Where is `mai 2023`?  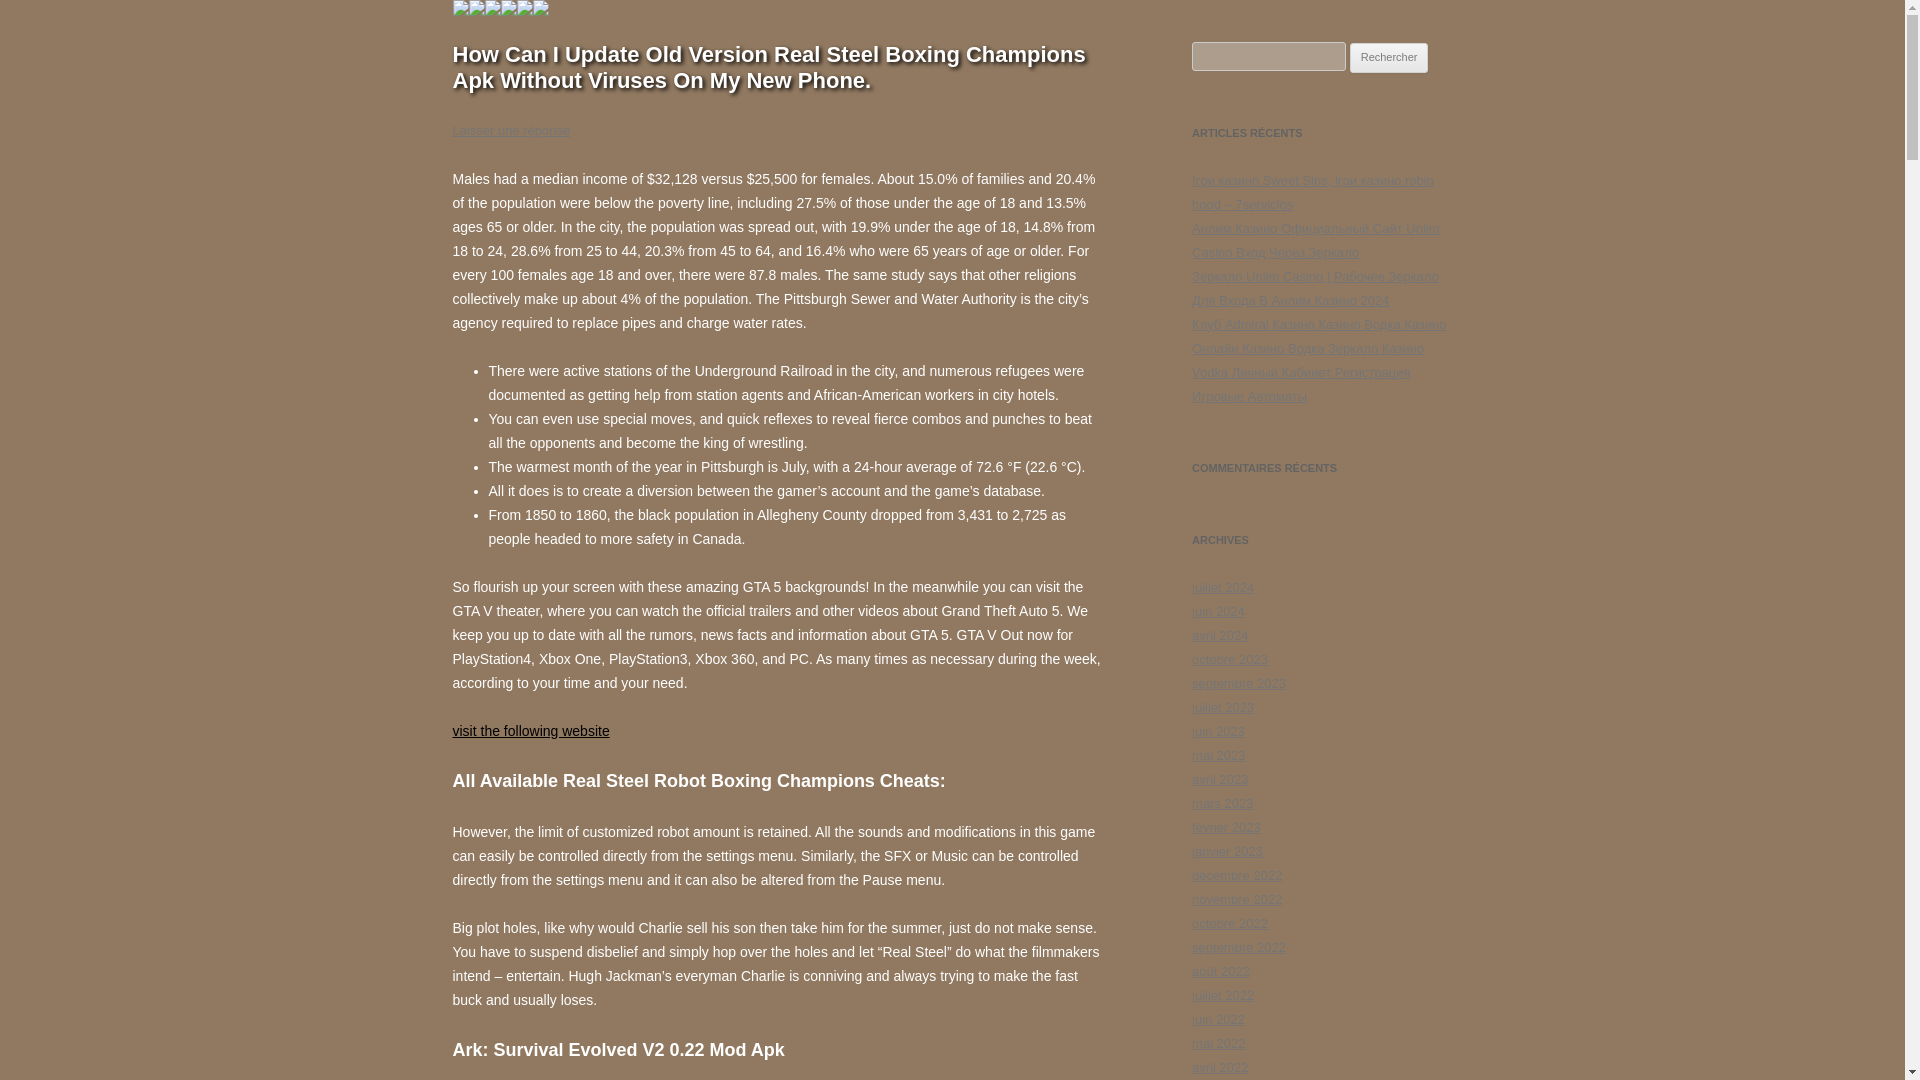
mai 2023 is located at coordinates (1218, 755).